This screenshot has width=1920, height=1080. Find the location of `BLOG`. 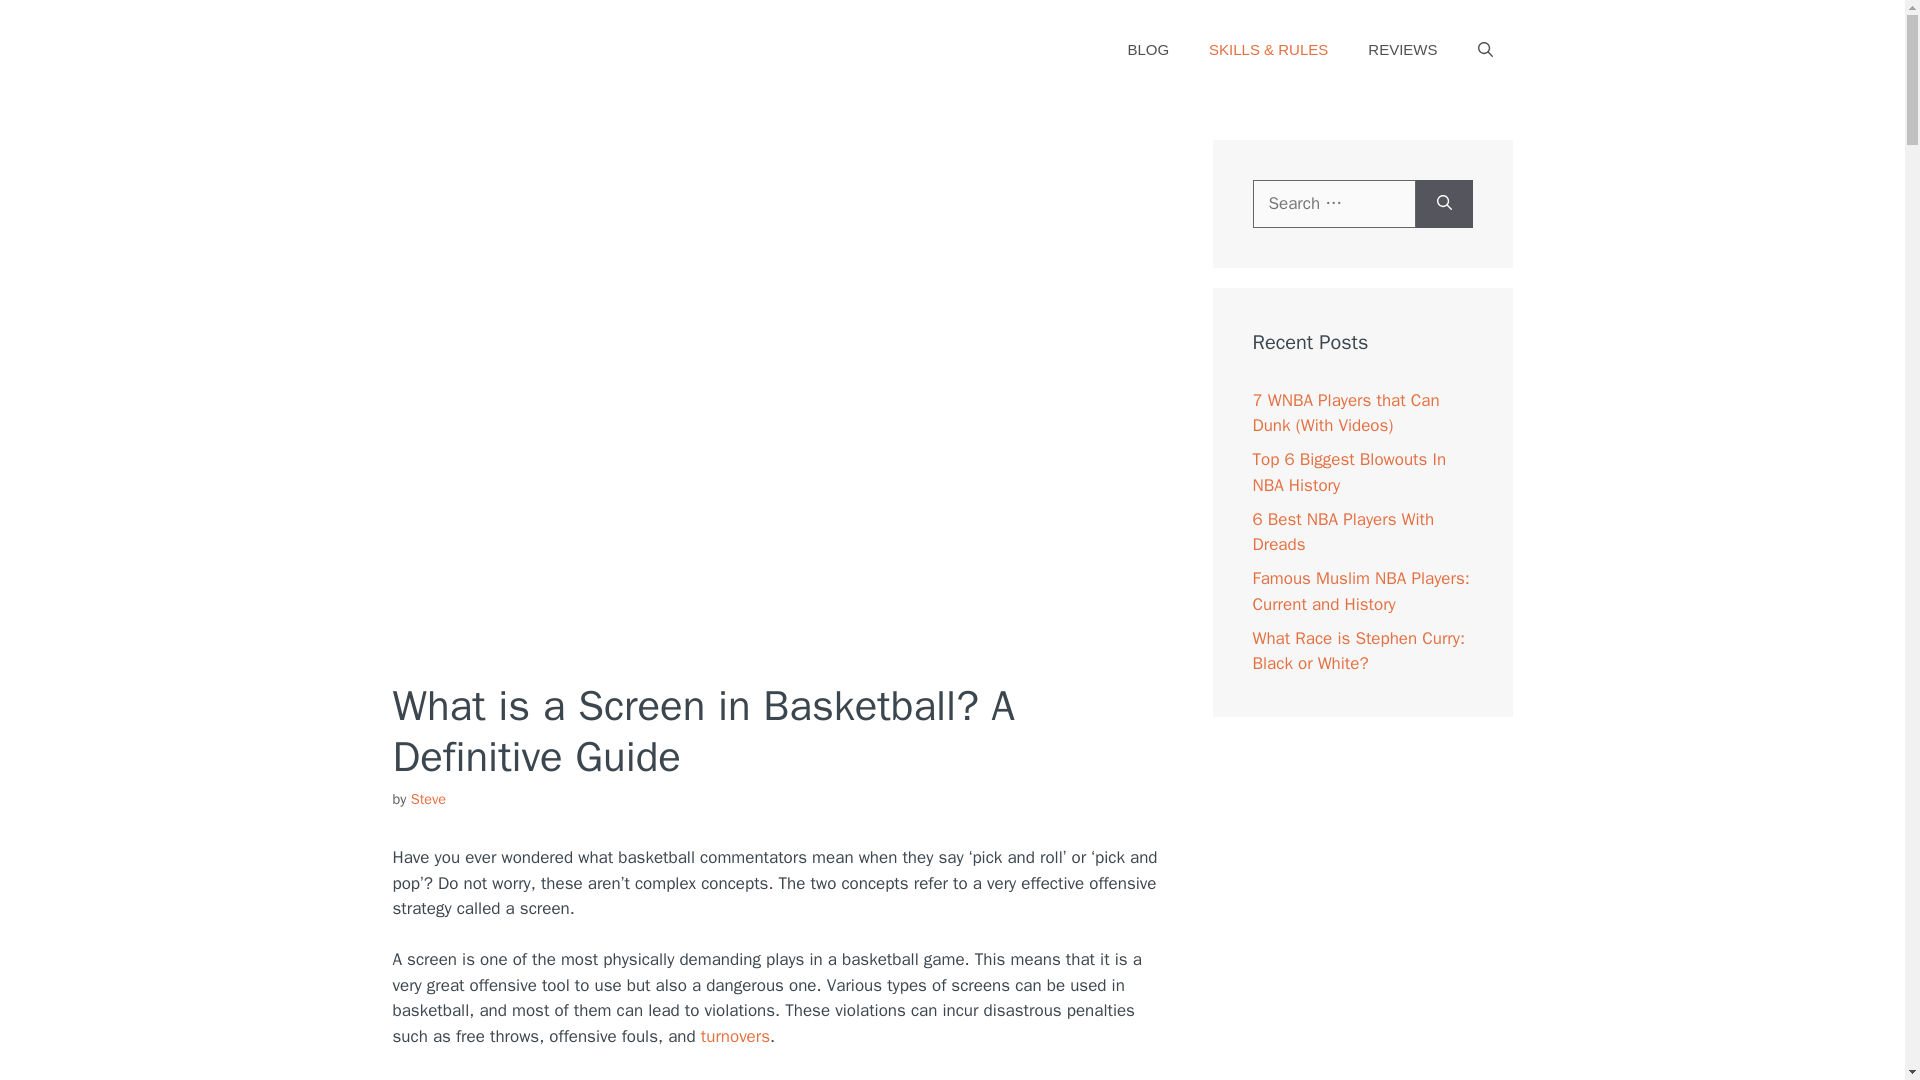

BLOG is located at coordinates (1148, 50).